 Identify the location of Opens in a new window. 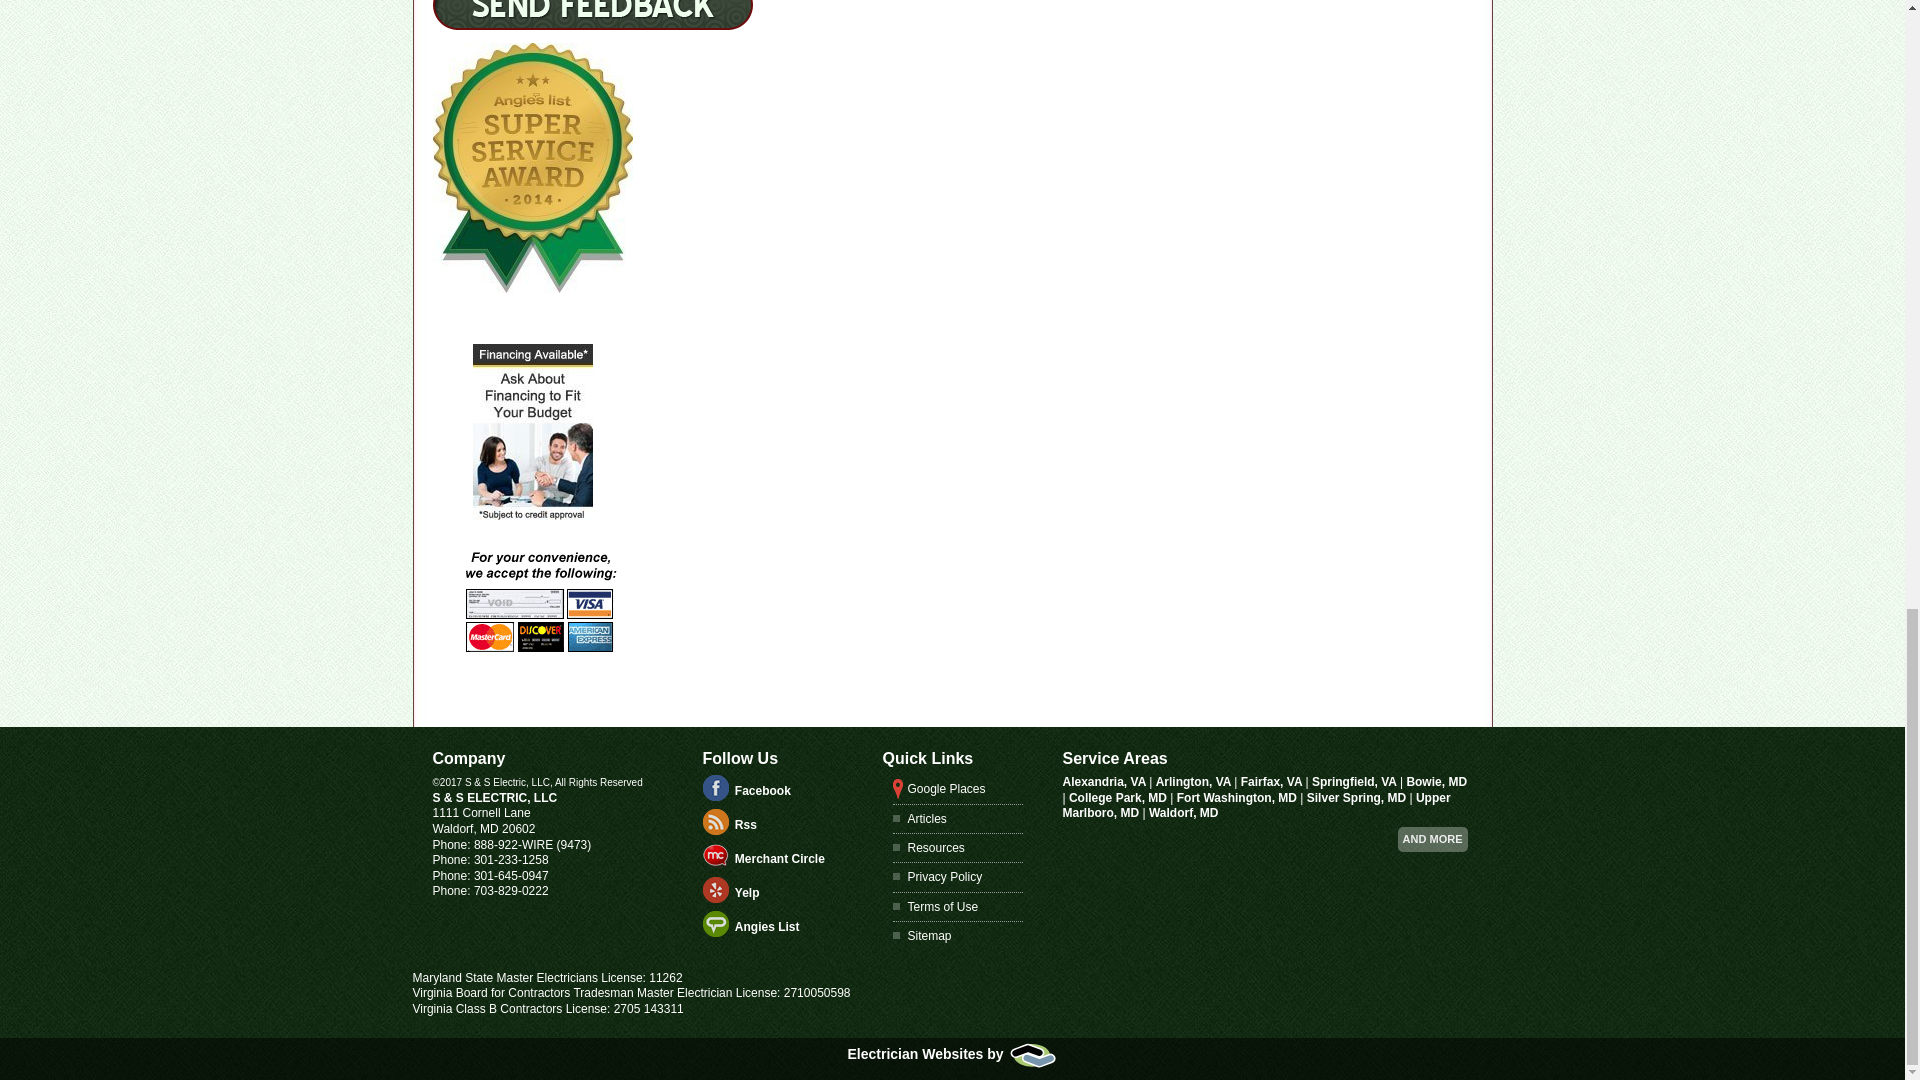
(952, 1054).